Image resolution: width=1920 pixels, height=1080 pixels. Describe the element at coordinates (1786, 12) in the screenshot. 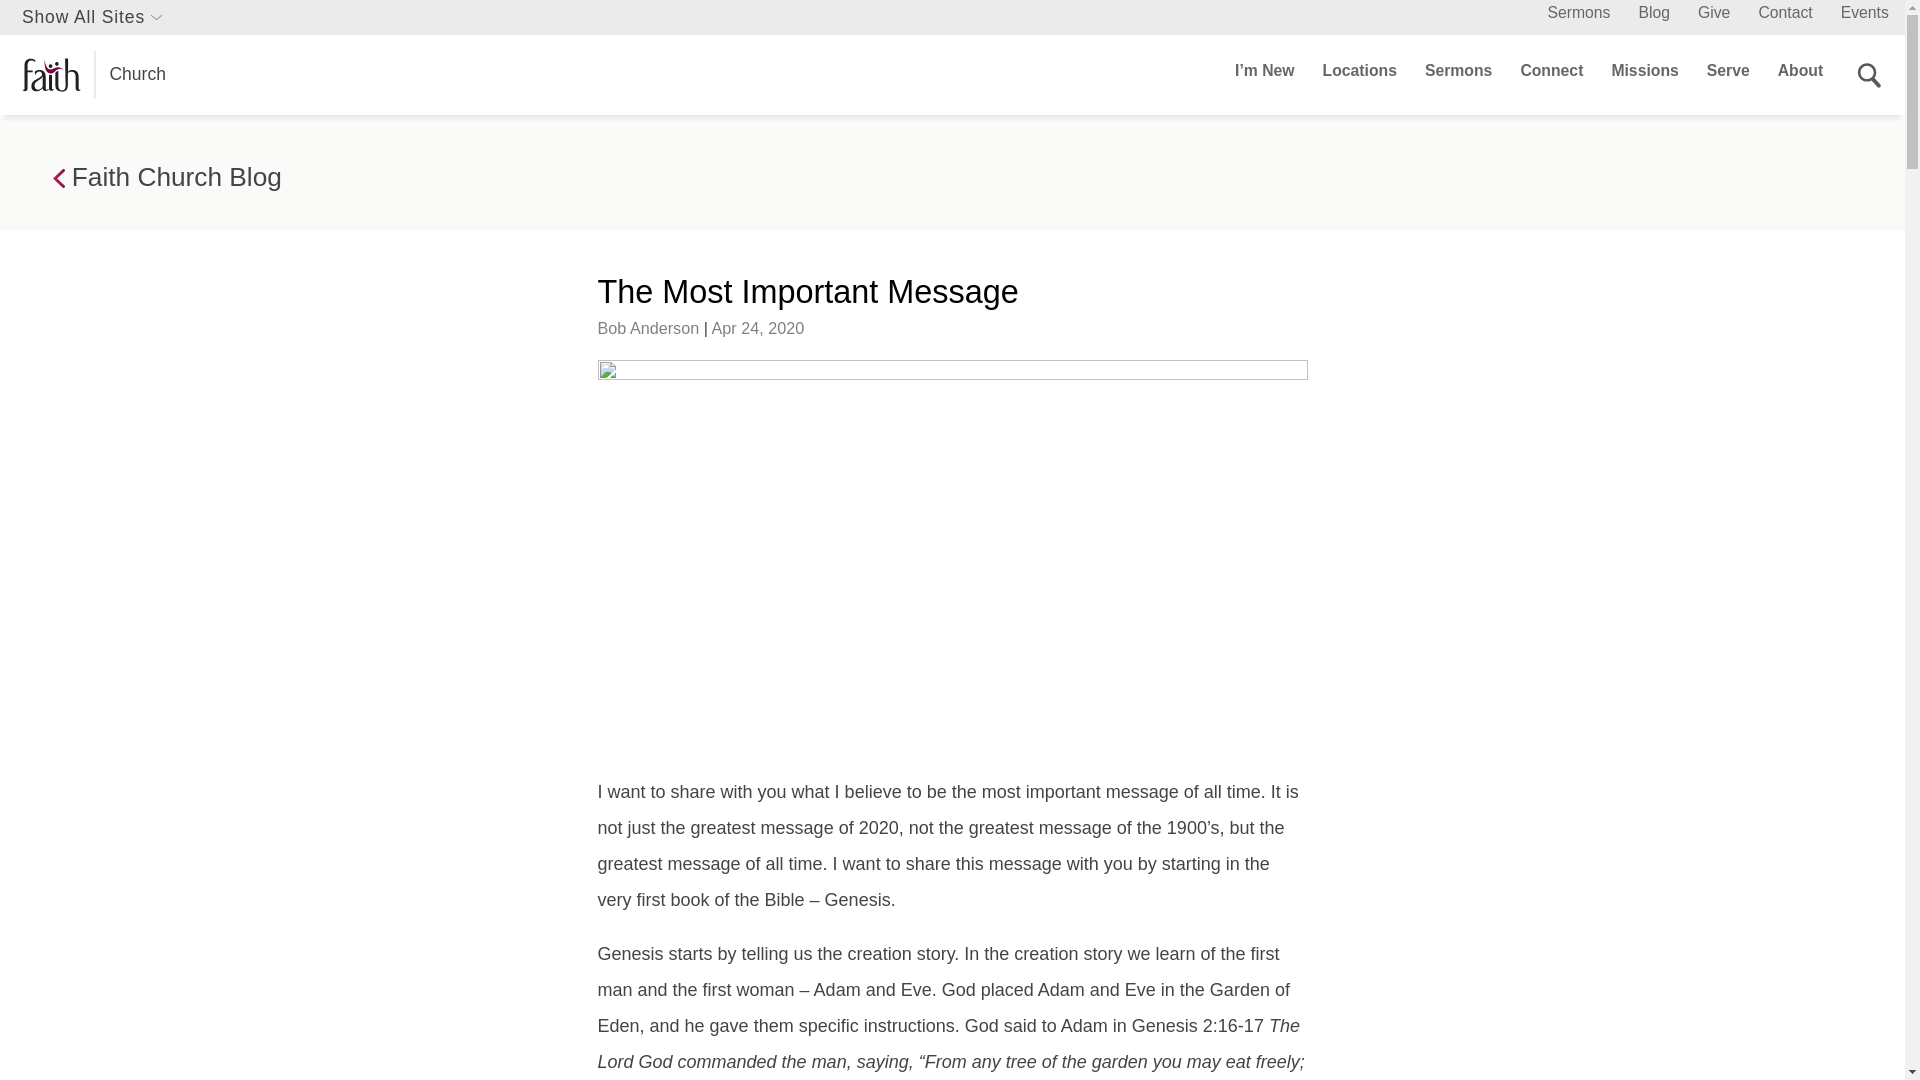

I see `Contact` at that location.